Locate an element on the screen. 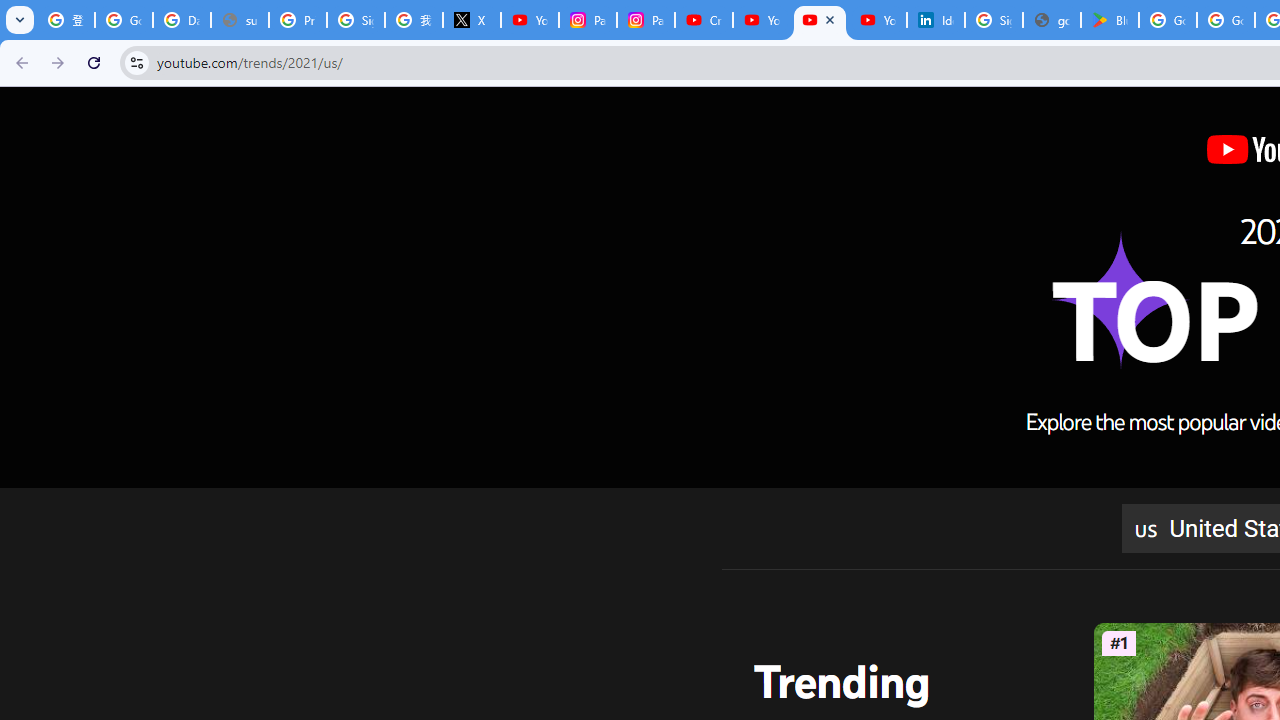  YouTube Culture & Trends - YouTube Top 10, 2021 is located at coordinates (820, 20).